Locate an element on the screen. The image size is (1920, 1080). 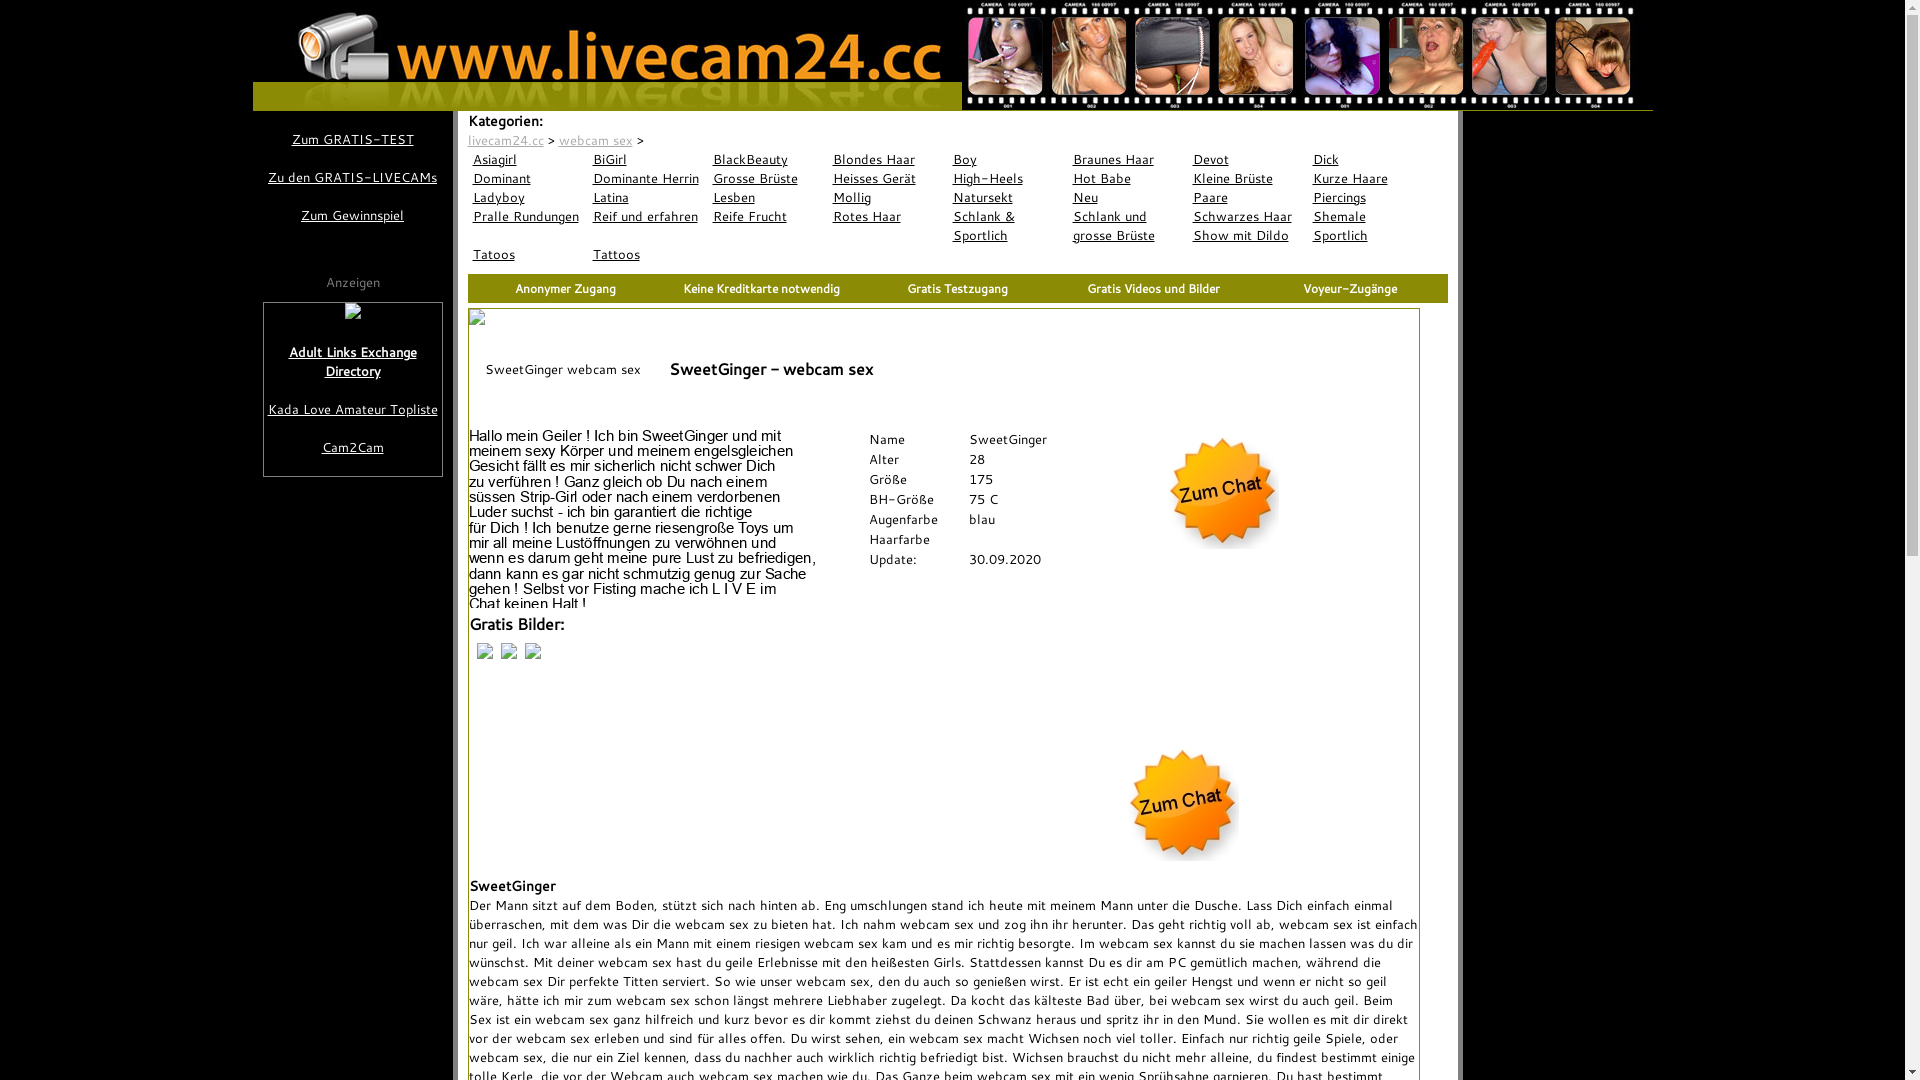
SweetGinger webcam sex is located at coordinates (554, 369).